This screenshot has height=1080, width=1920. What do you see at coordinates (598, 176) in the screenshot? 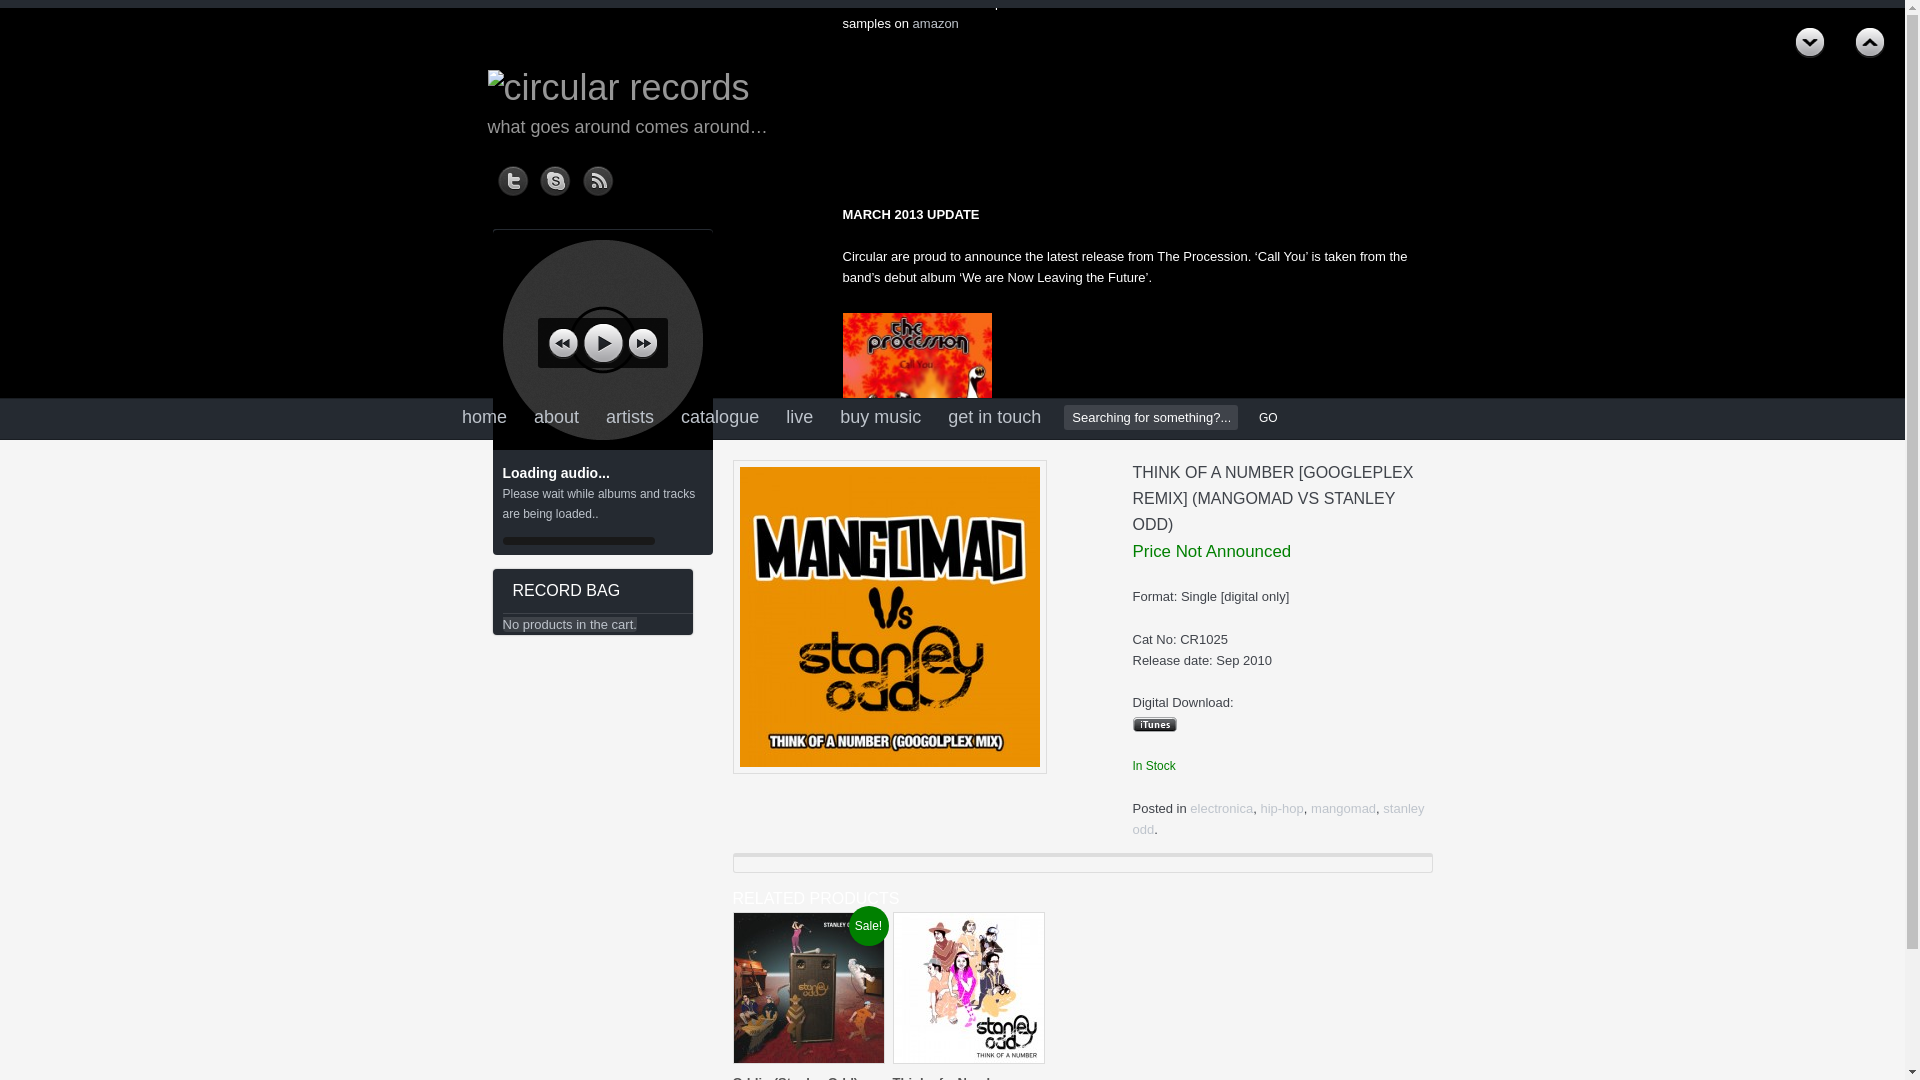
I see `Link to RSS` at bounding box center [598, 176].